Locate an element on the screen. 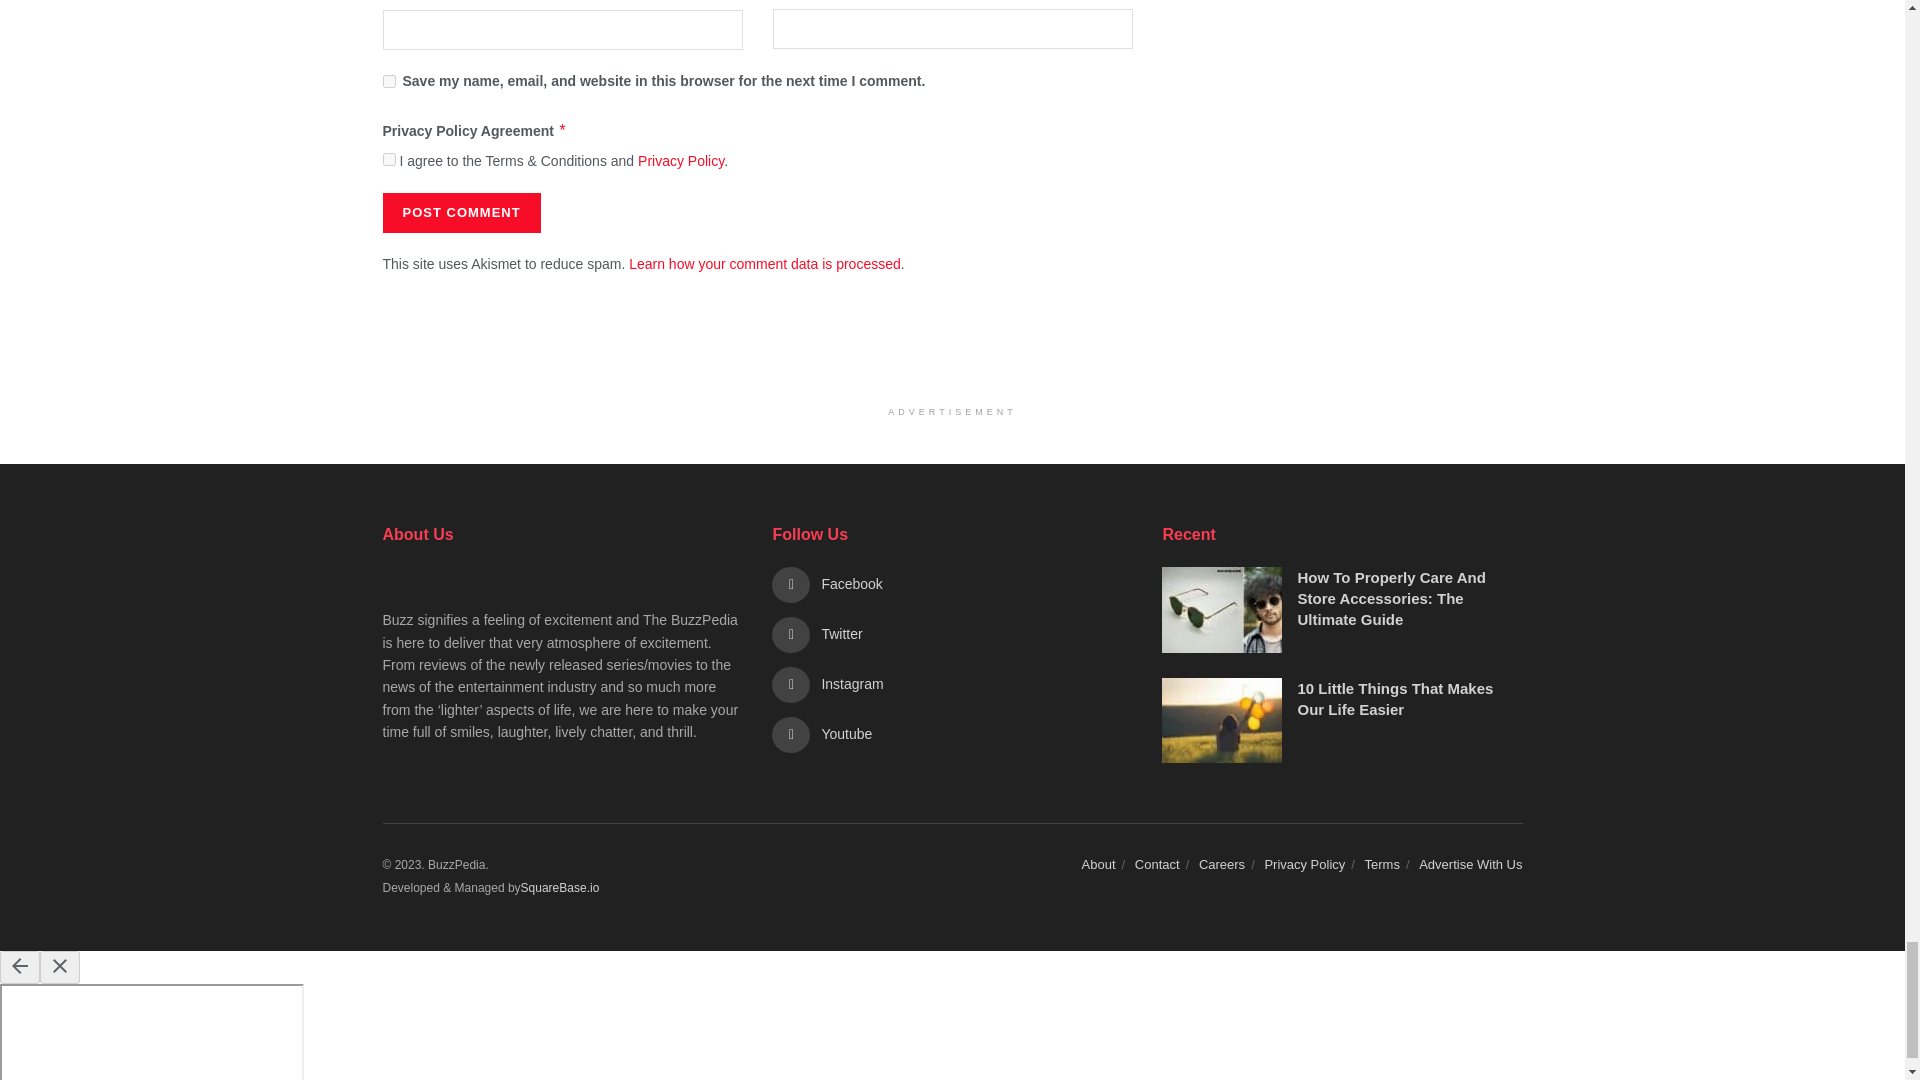 This screenshot has height=1080, width=1920. yes is located at coordinates (388, 80).